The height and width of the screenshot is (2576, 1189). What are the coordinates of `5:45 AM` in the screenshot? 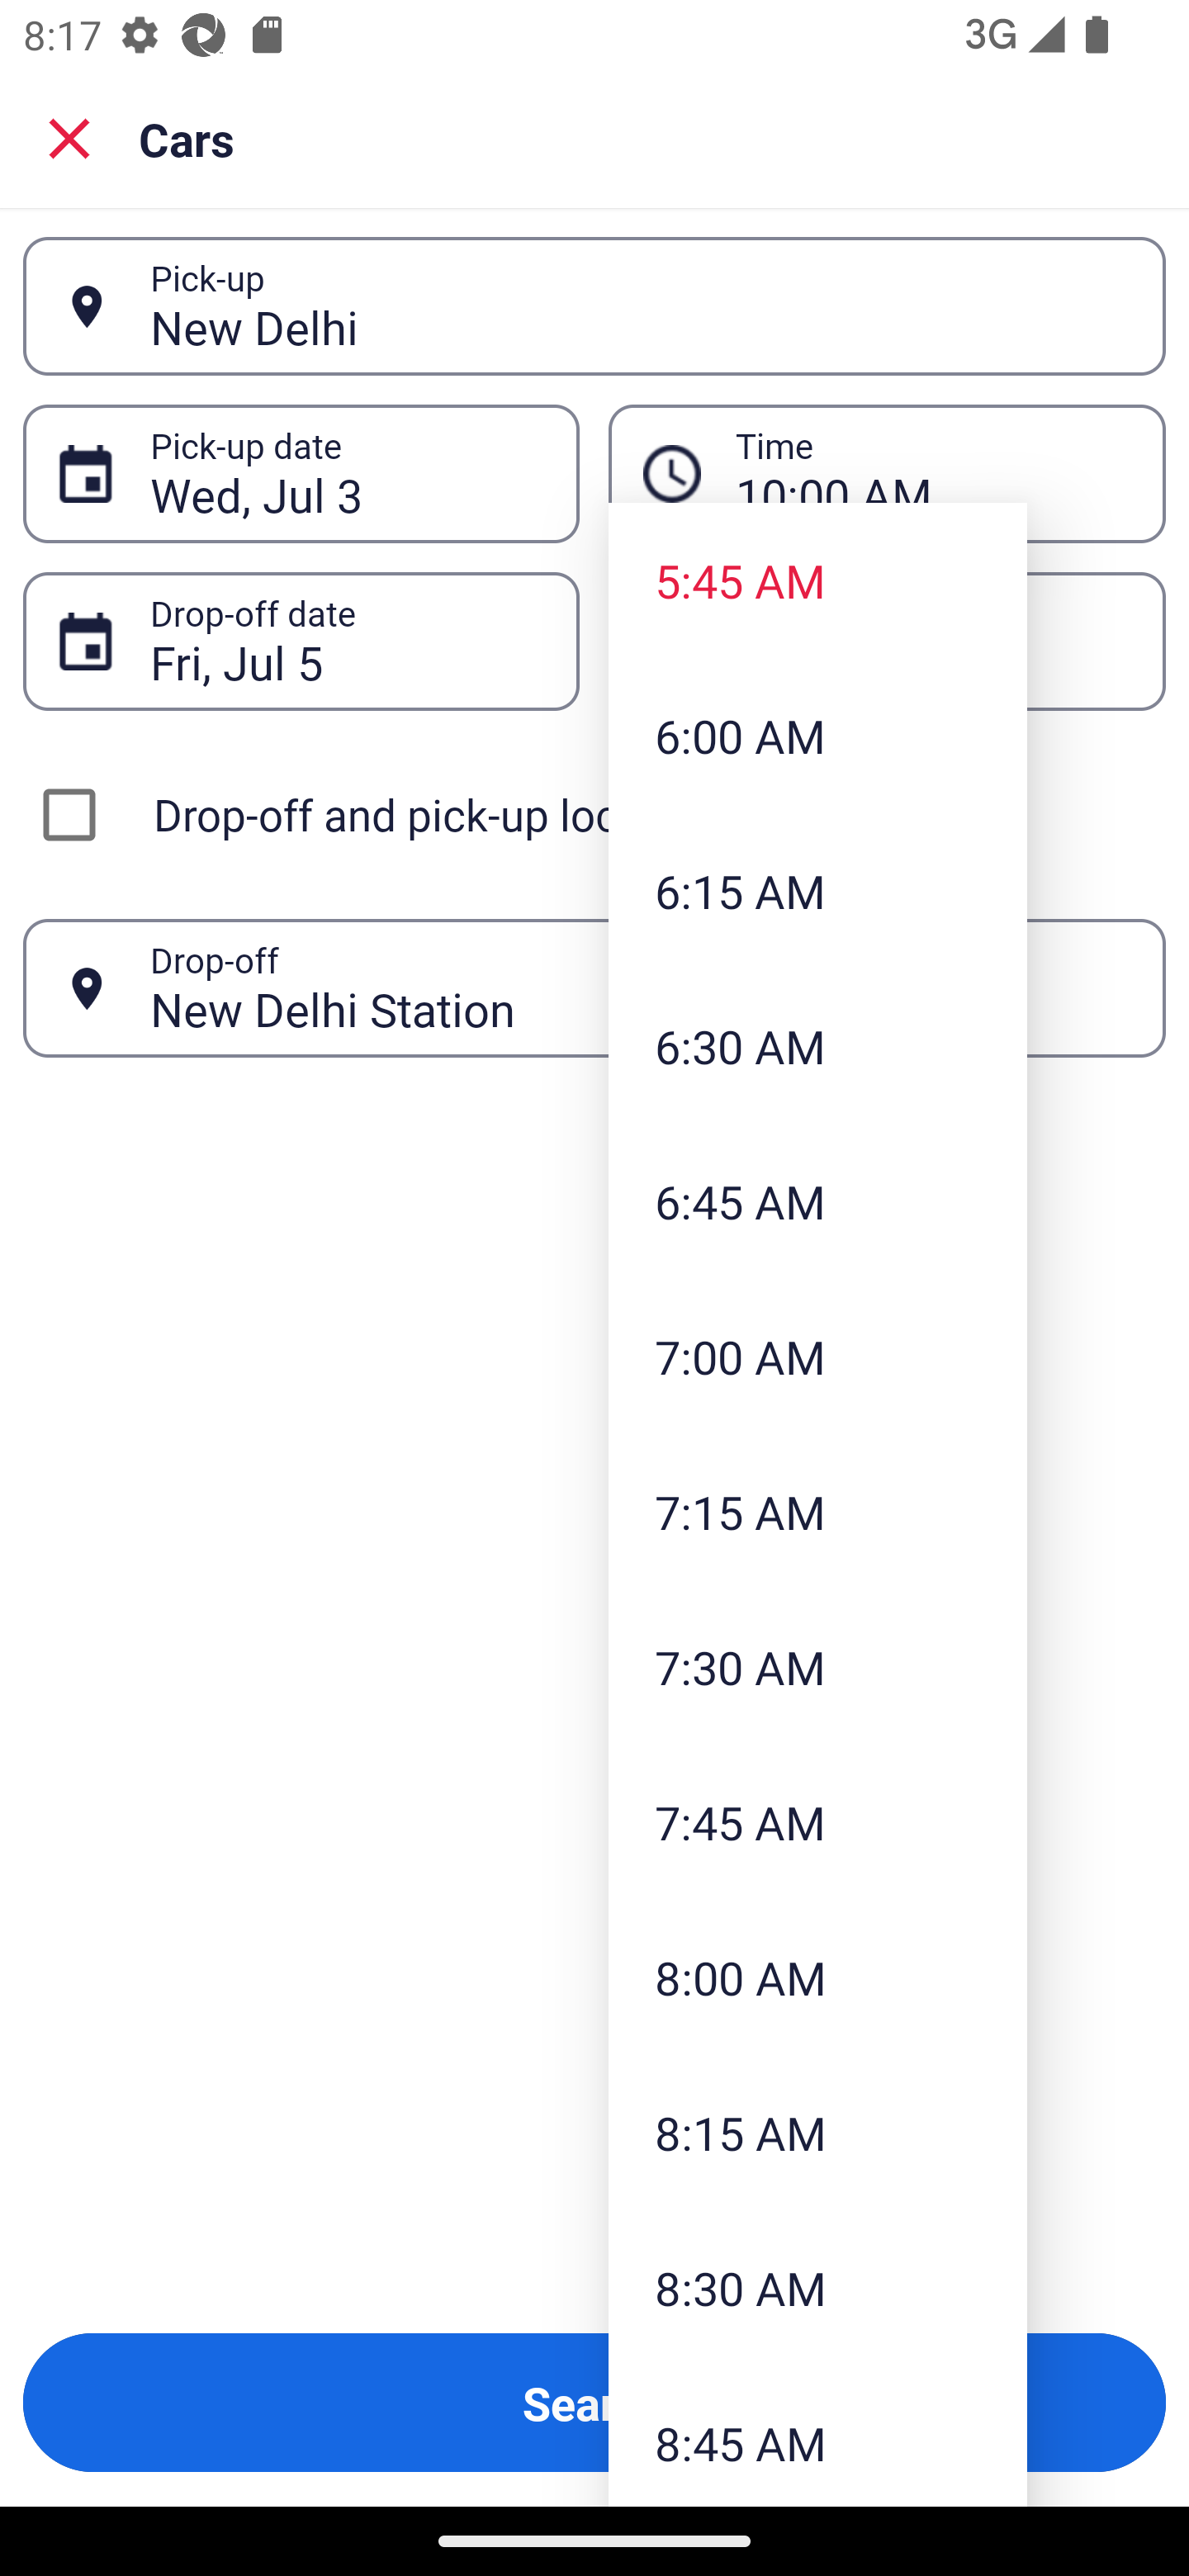 It's located at (817, 580).